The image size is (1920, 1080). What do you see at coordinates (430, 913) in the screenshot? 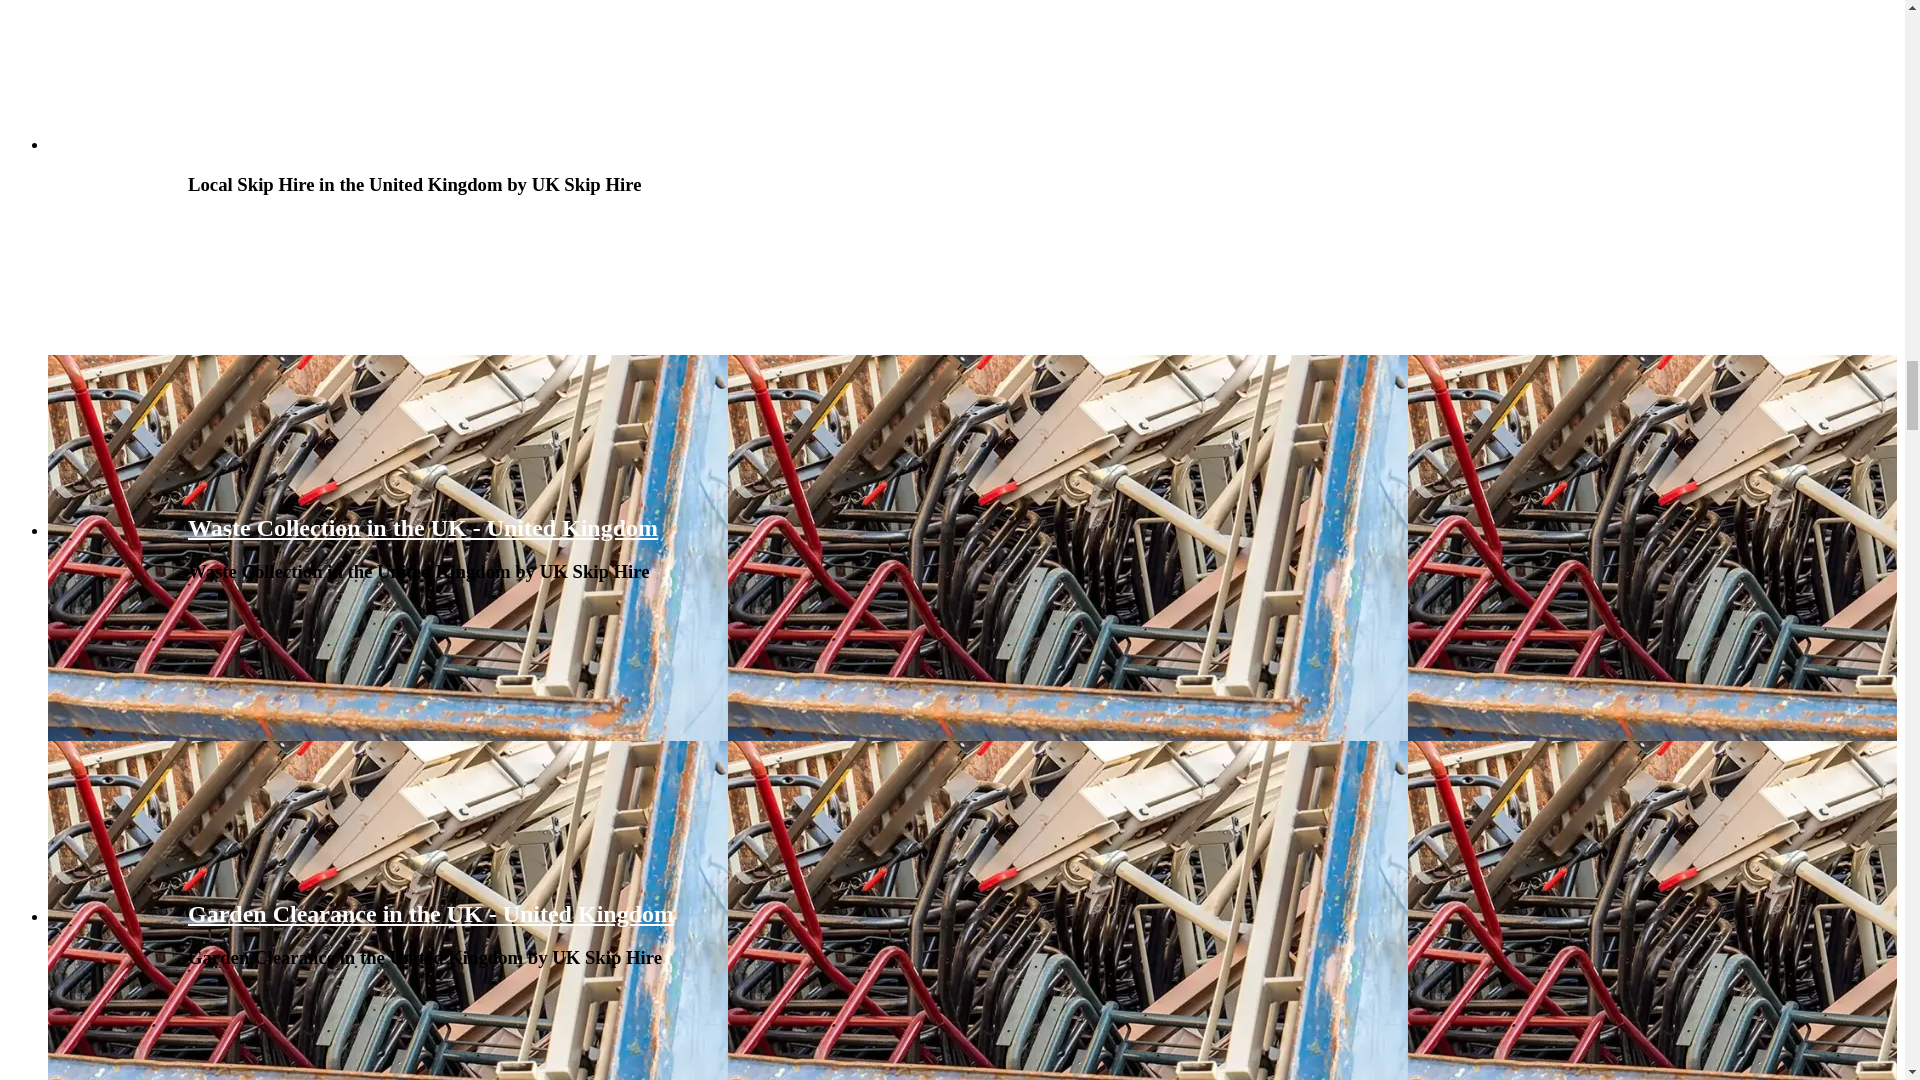
I see `Garden Clearance in the UK - United Kingdom` at bounding box center [430, 913].